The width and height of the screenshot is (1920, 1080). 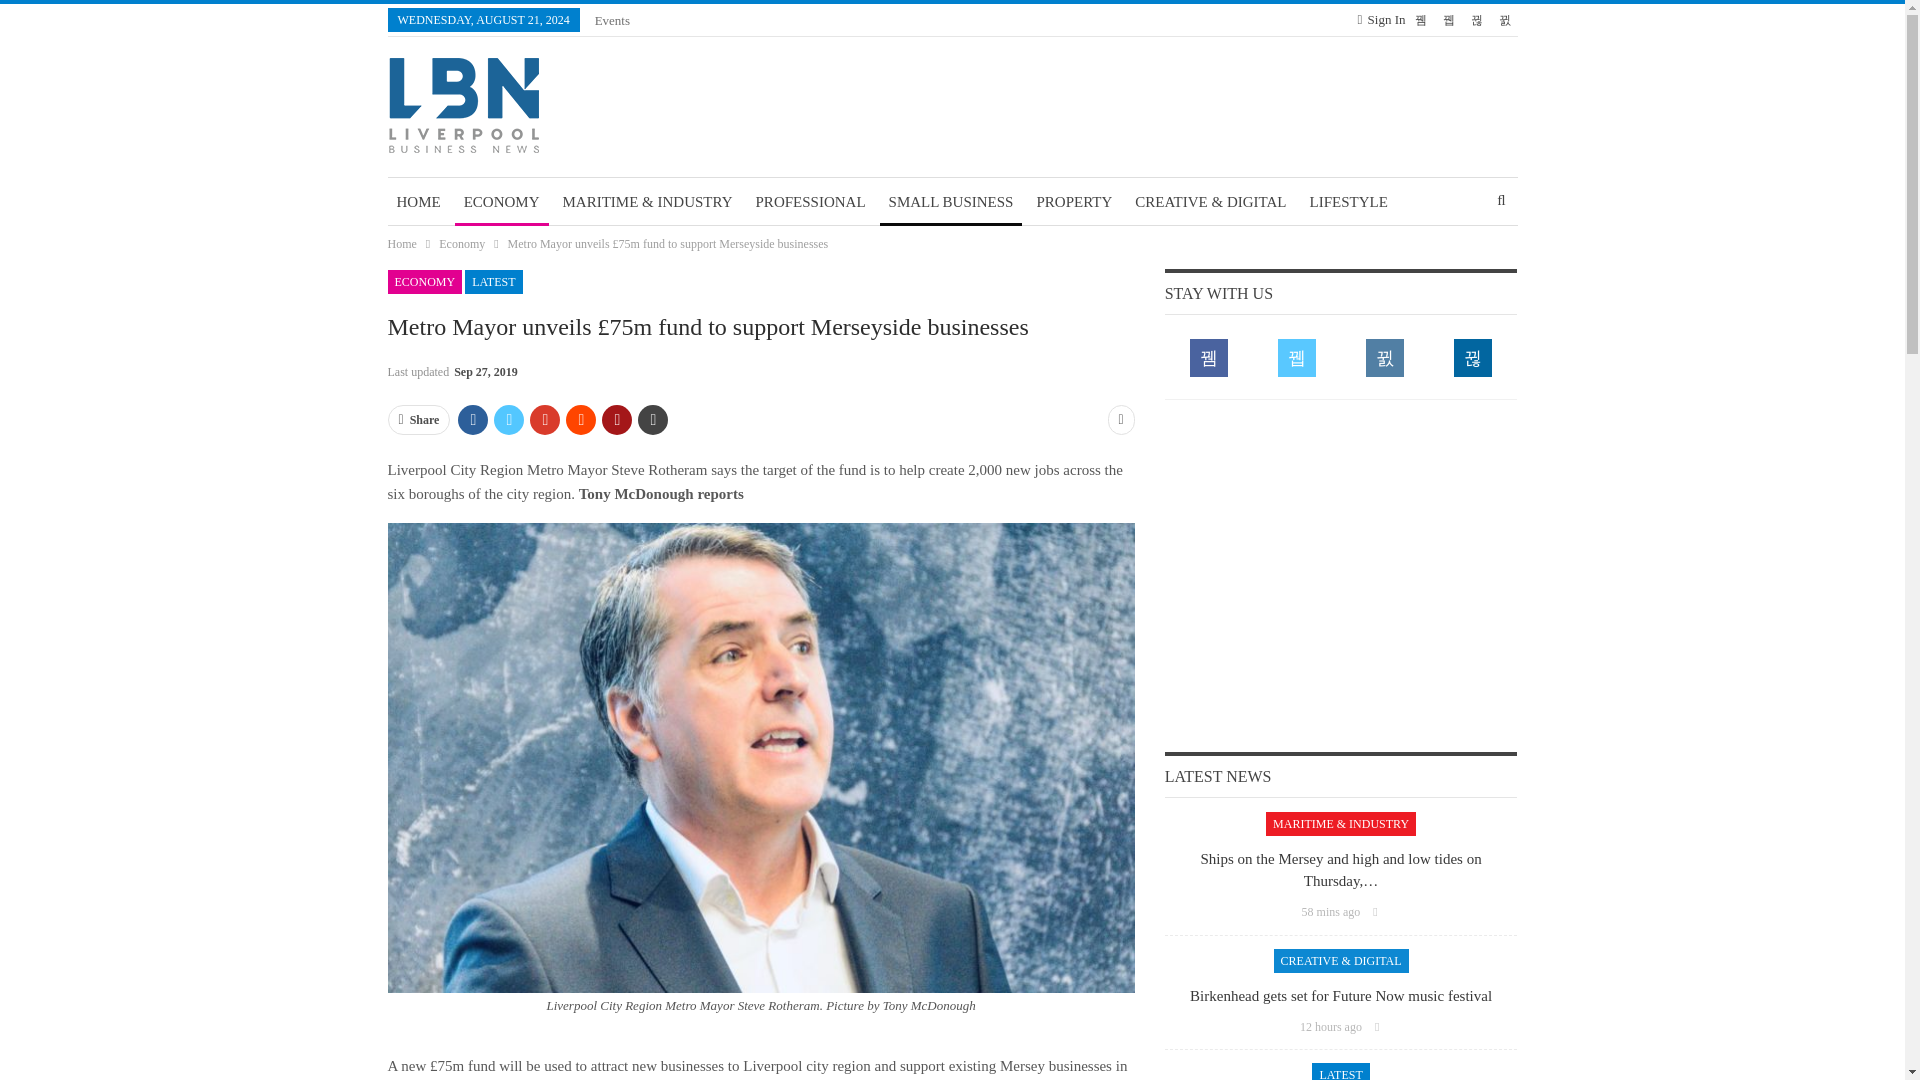 I want to click on LIFESTYLE, so click(x=1349, y=202).